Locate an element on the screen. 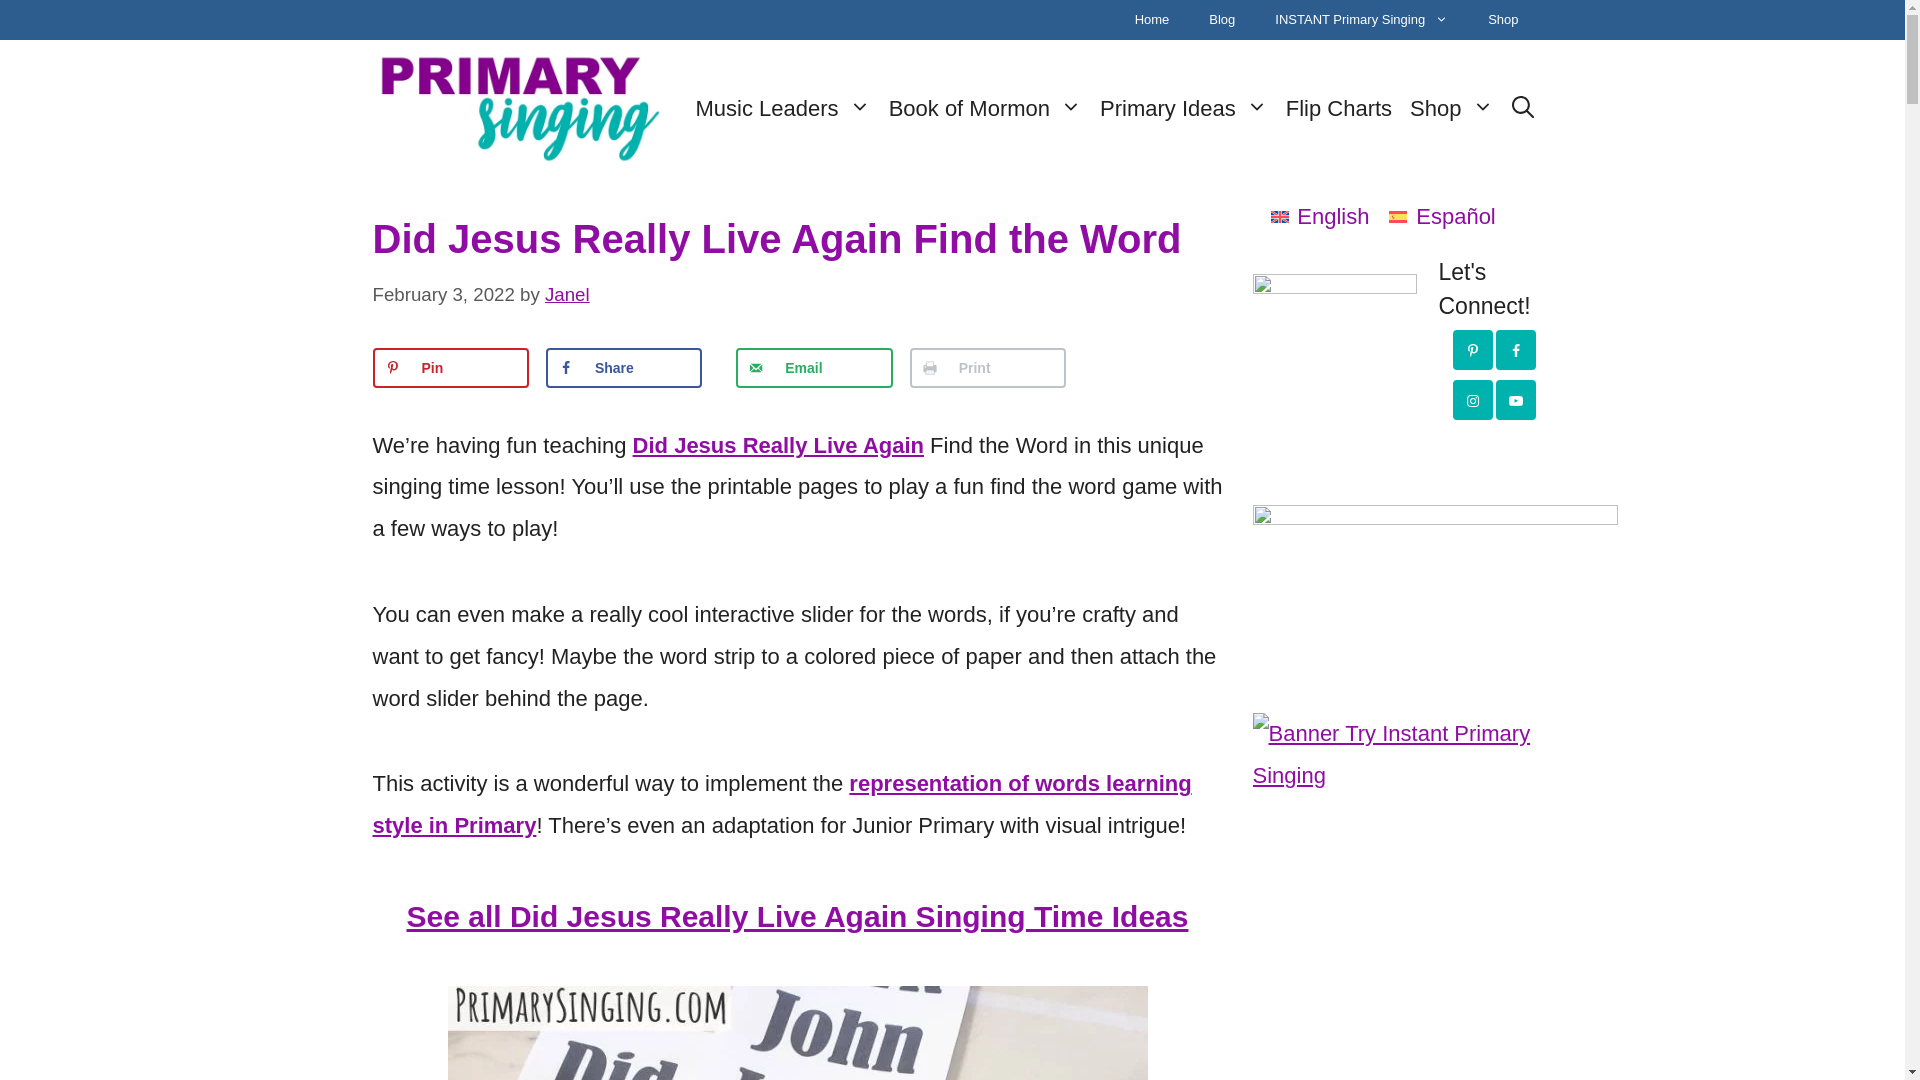 Image resolution: width=1920 pixels, height=1080 pixels. Music Leaders is located at coordinates (783, 109).